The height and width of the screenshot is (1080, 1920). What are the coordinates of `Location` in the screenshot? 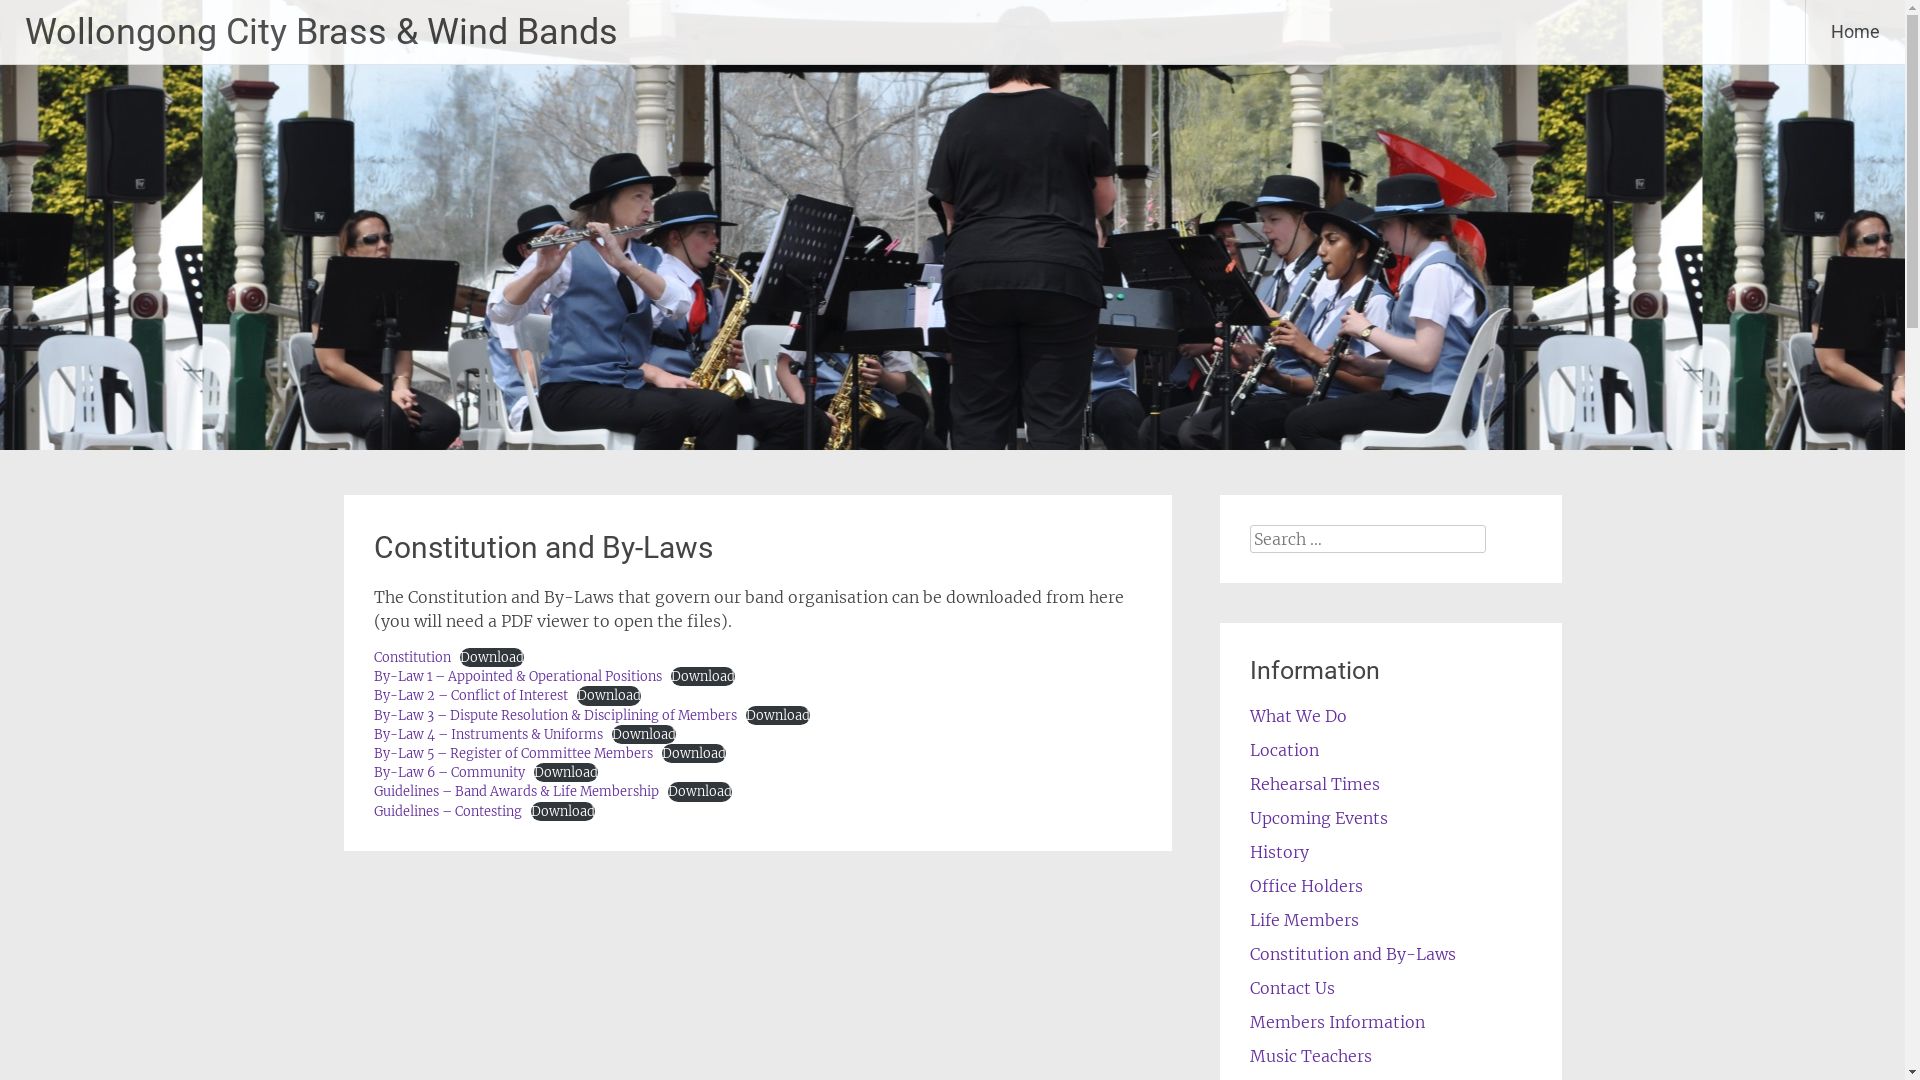 It's located at (1284, 750).